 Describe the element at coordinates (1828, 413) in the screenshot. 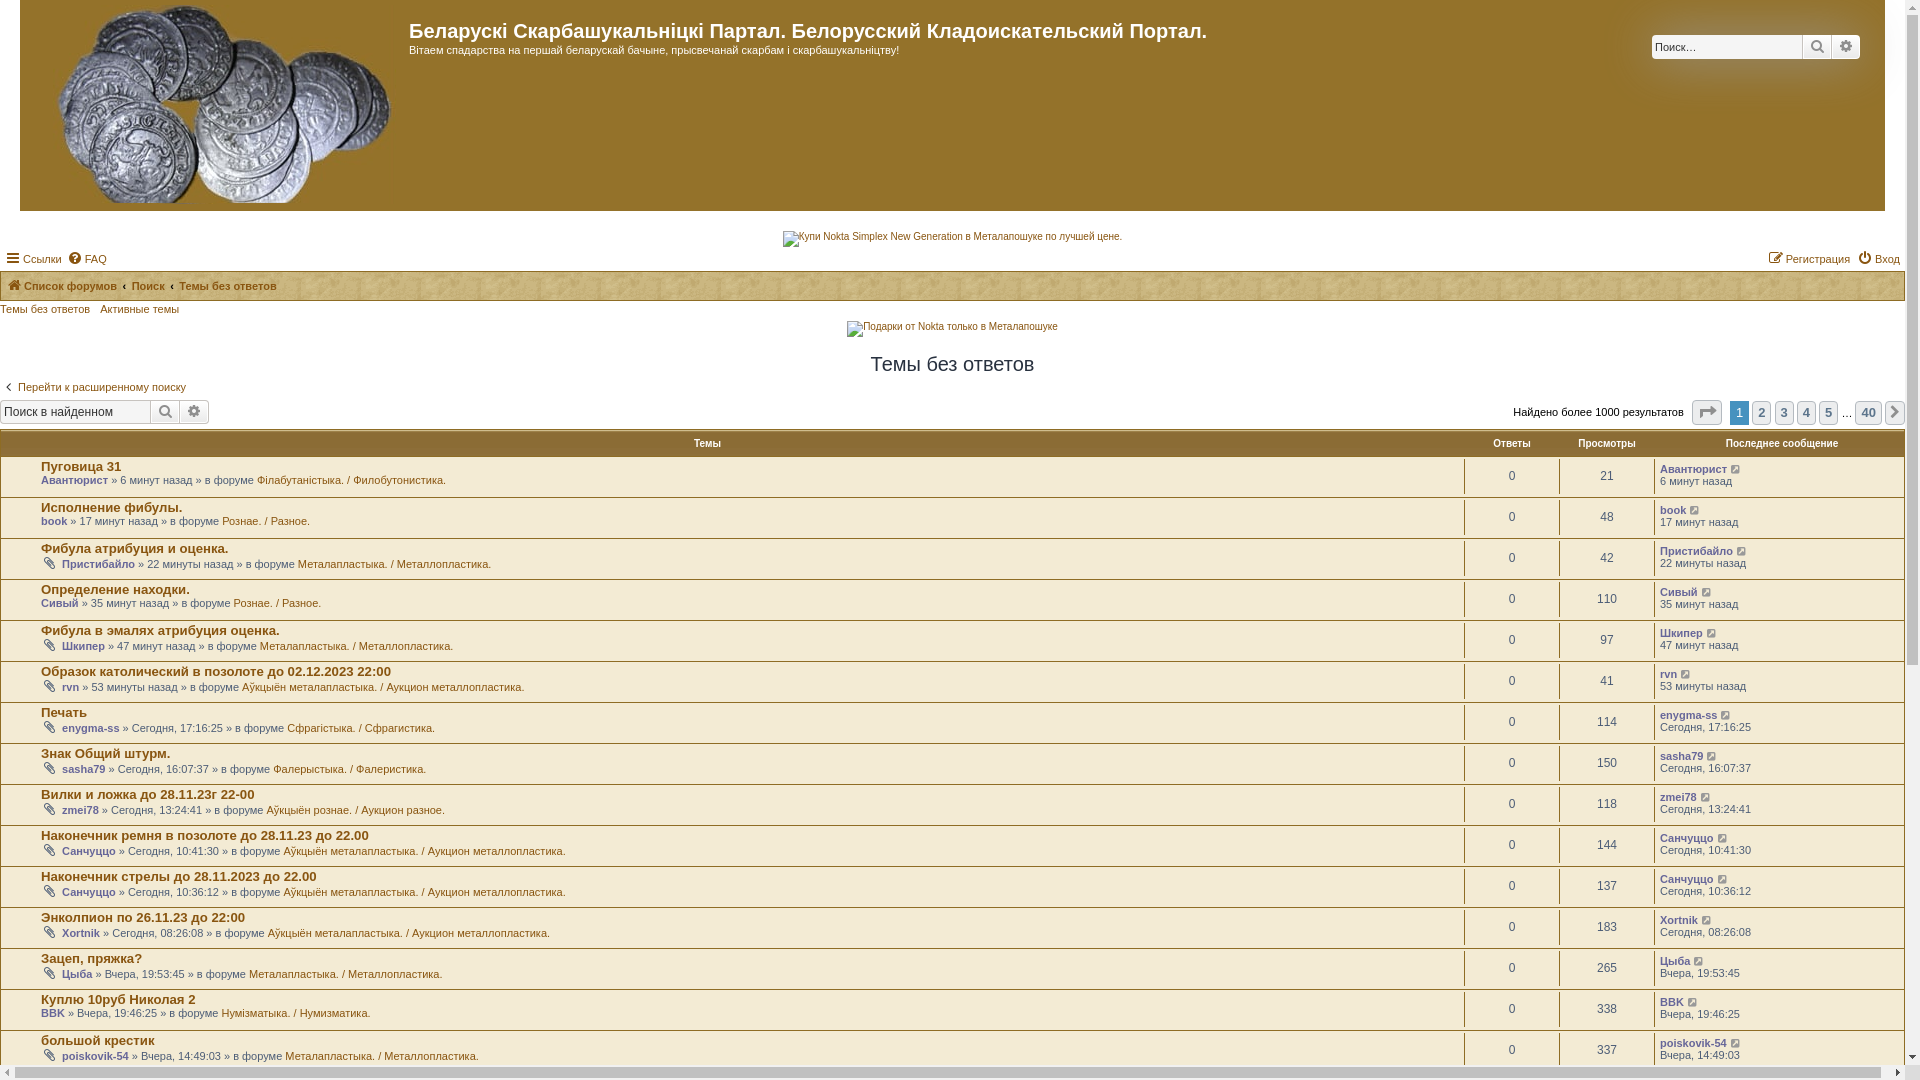

I see `5` at that location.